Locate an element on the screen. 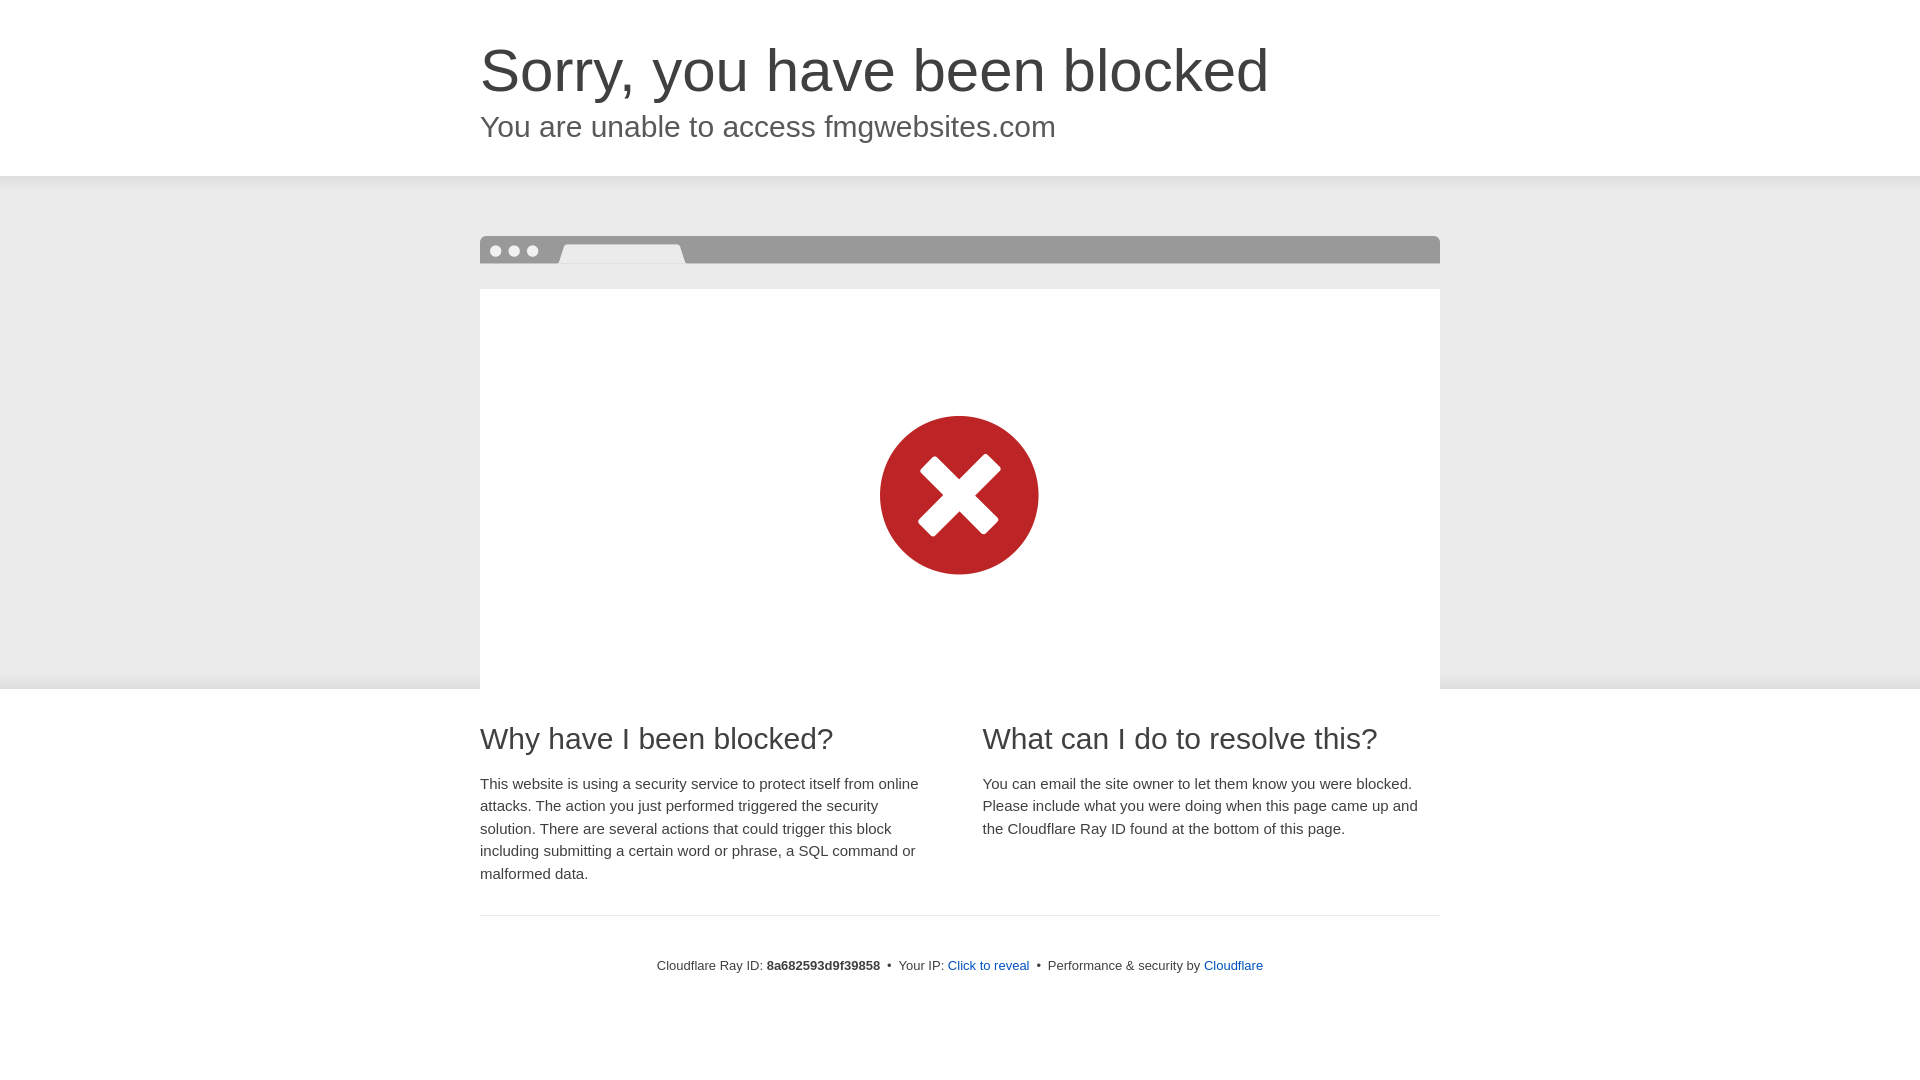 The width and height of the screenshot is (1920, 1080). Cloudflare is located at coordinates (1233, 965).